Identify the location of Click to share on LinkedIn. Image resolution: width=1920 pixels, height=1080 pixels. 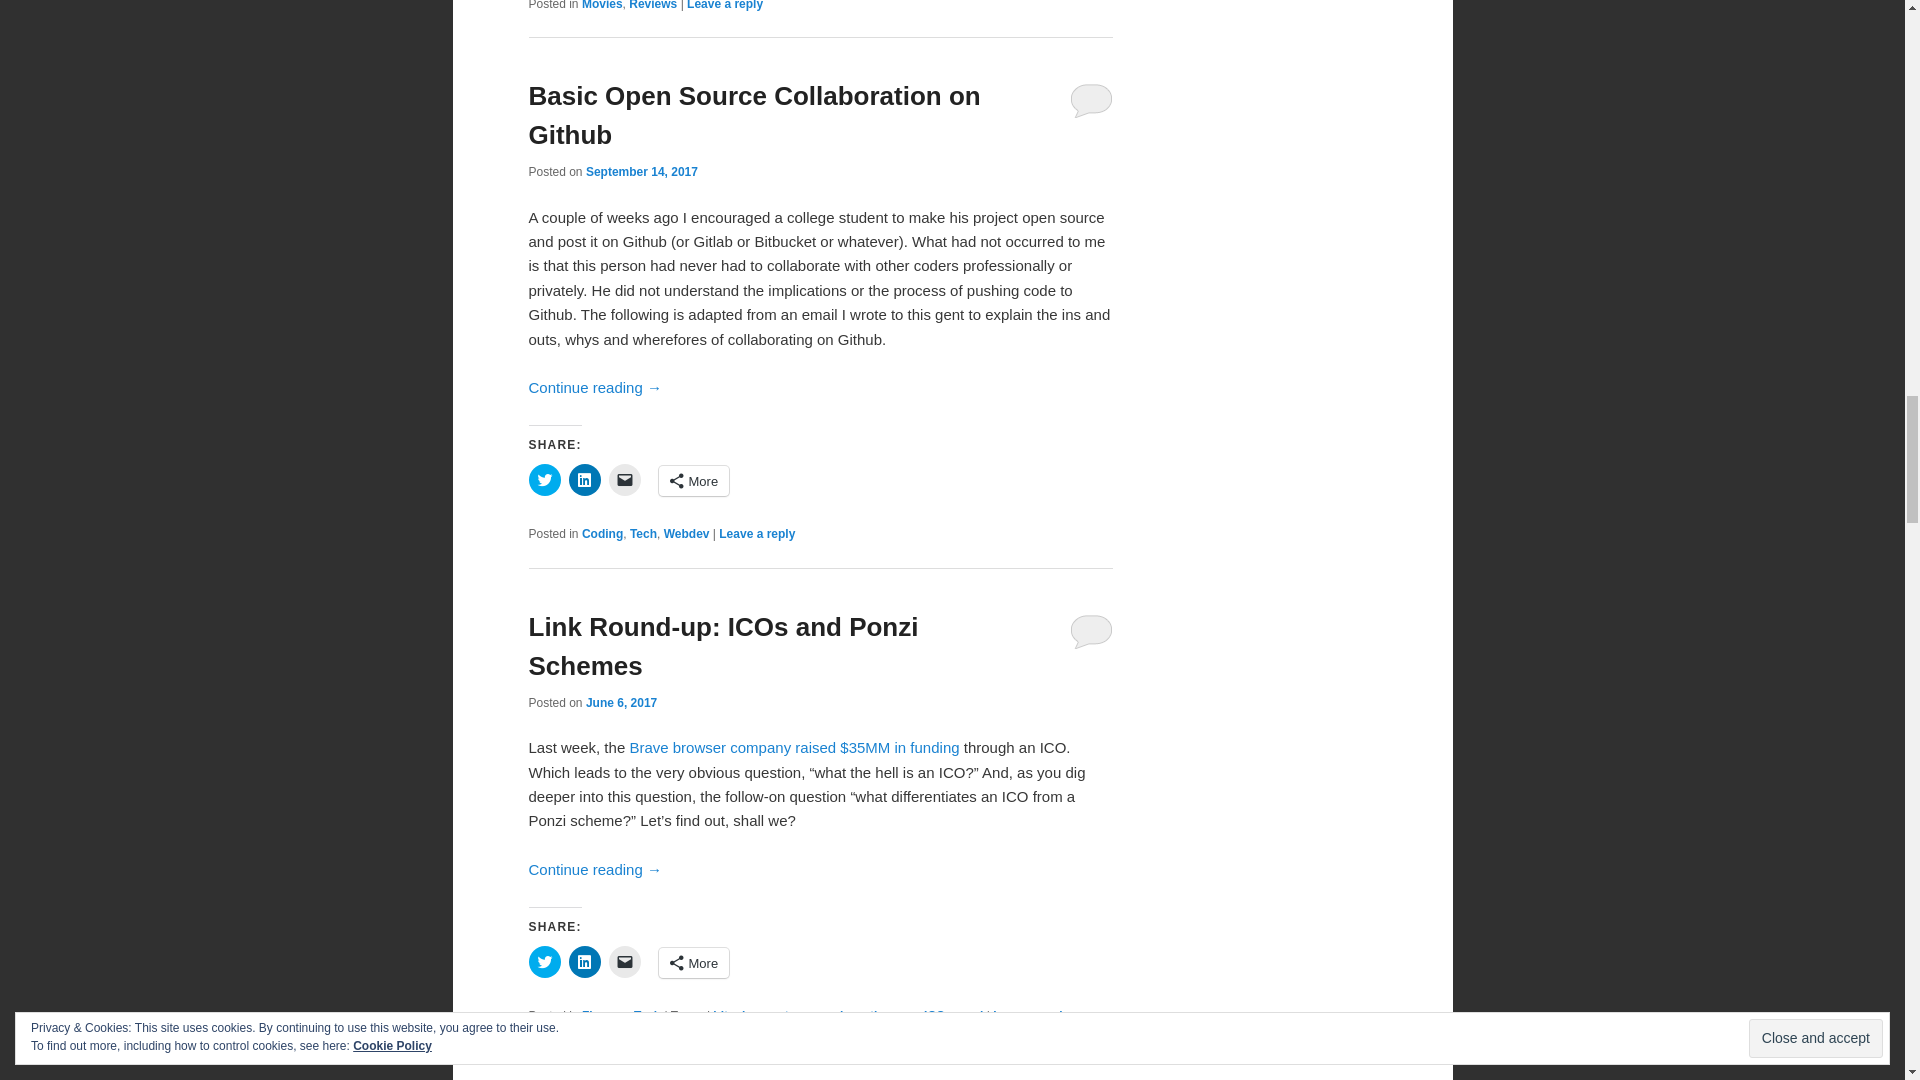
(584, 480).